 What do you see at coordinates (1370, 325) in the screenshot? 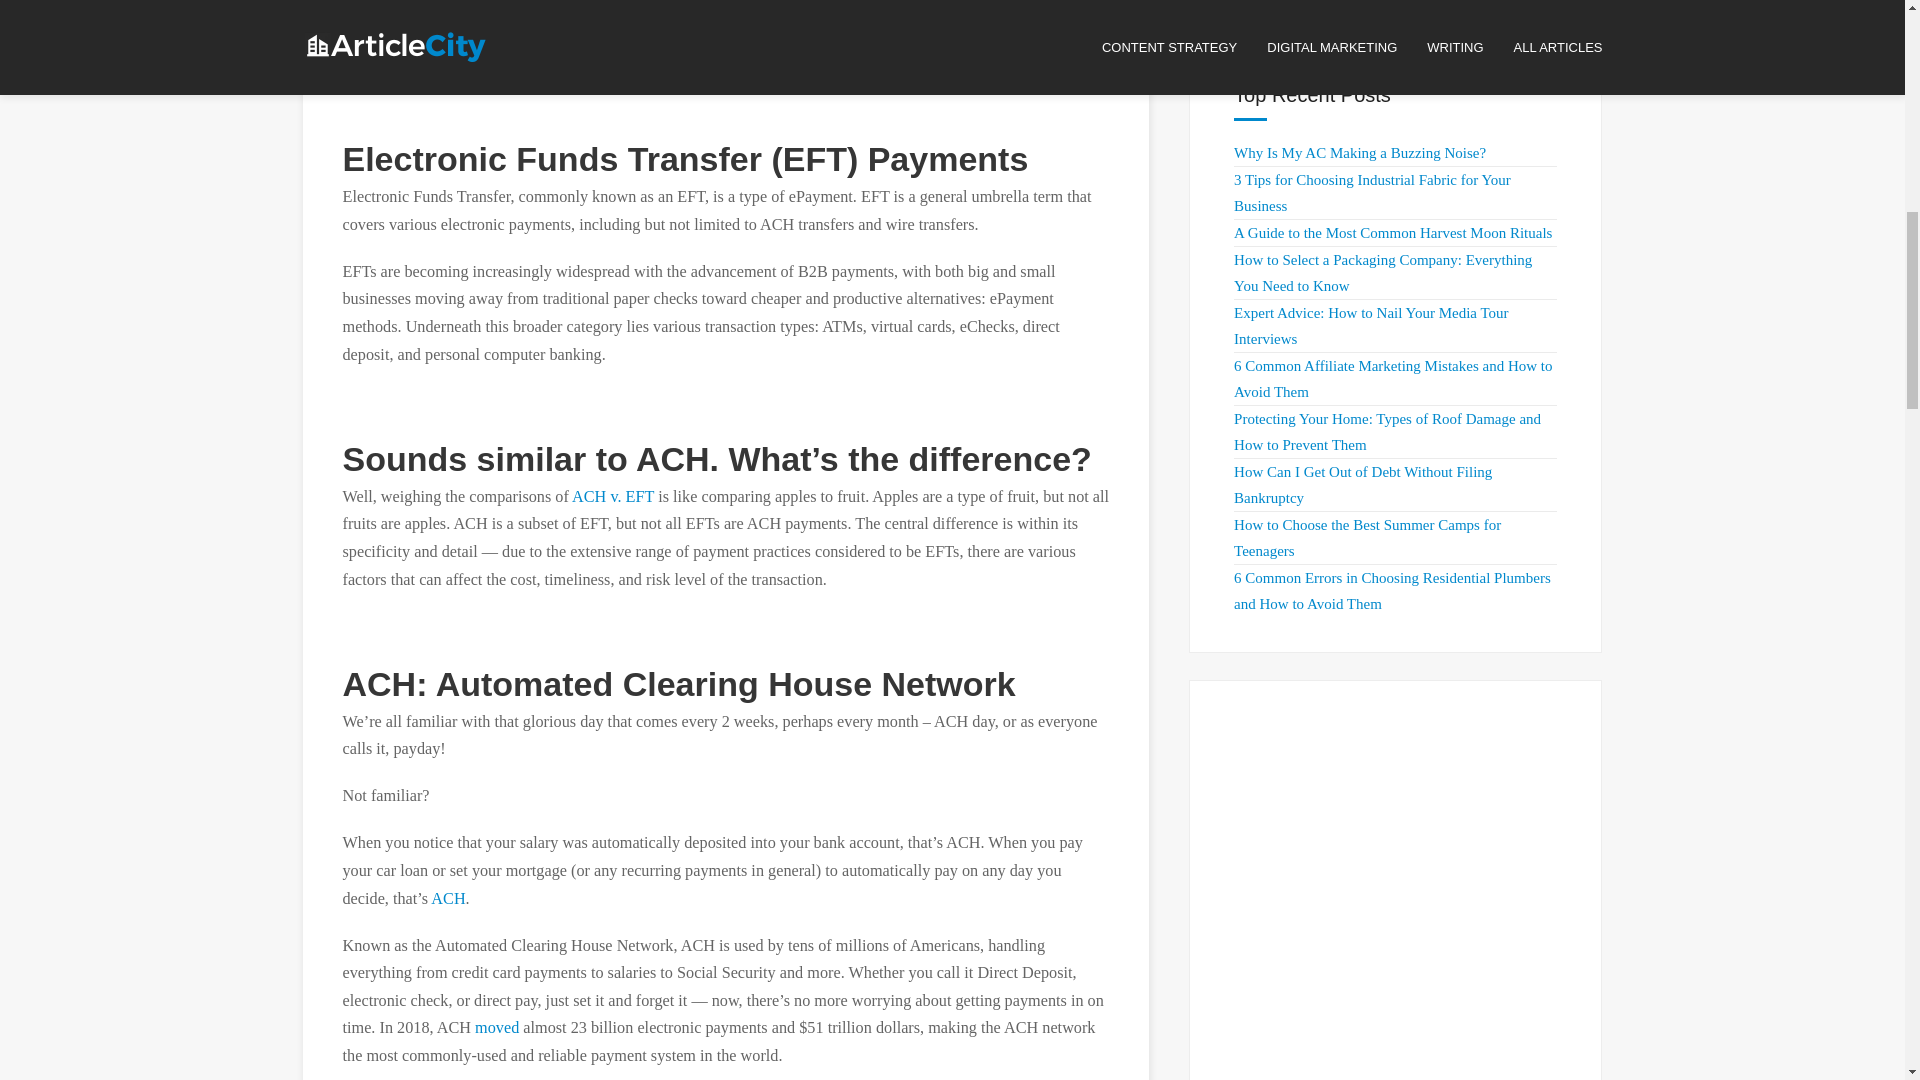
I see `Expert Advice: How to Nail Your Media Tour Interviews` at bounding box center [1370, 325].